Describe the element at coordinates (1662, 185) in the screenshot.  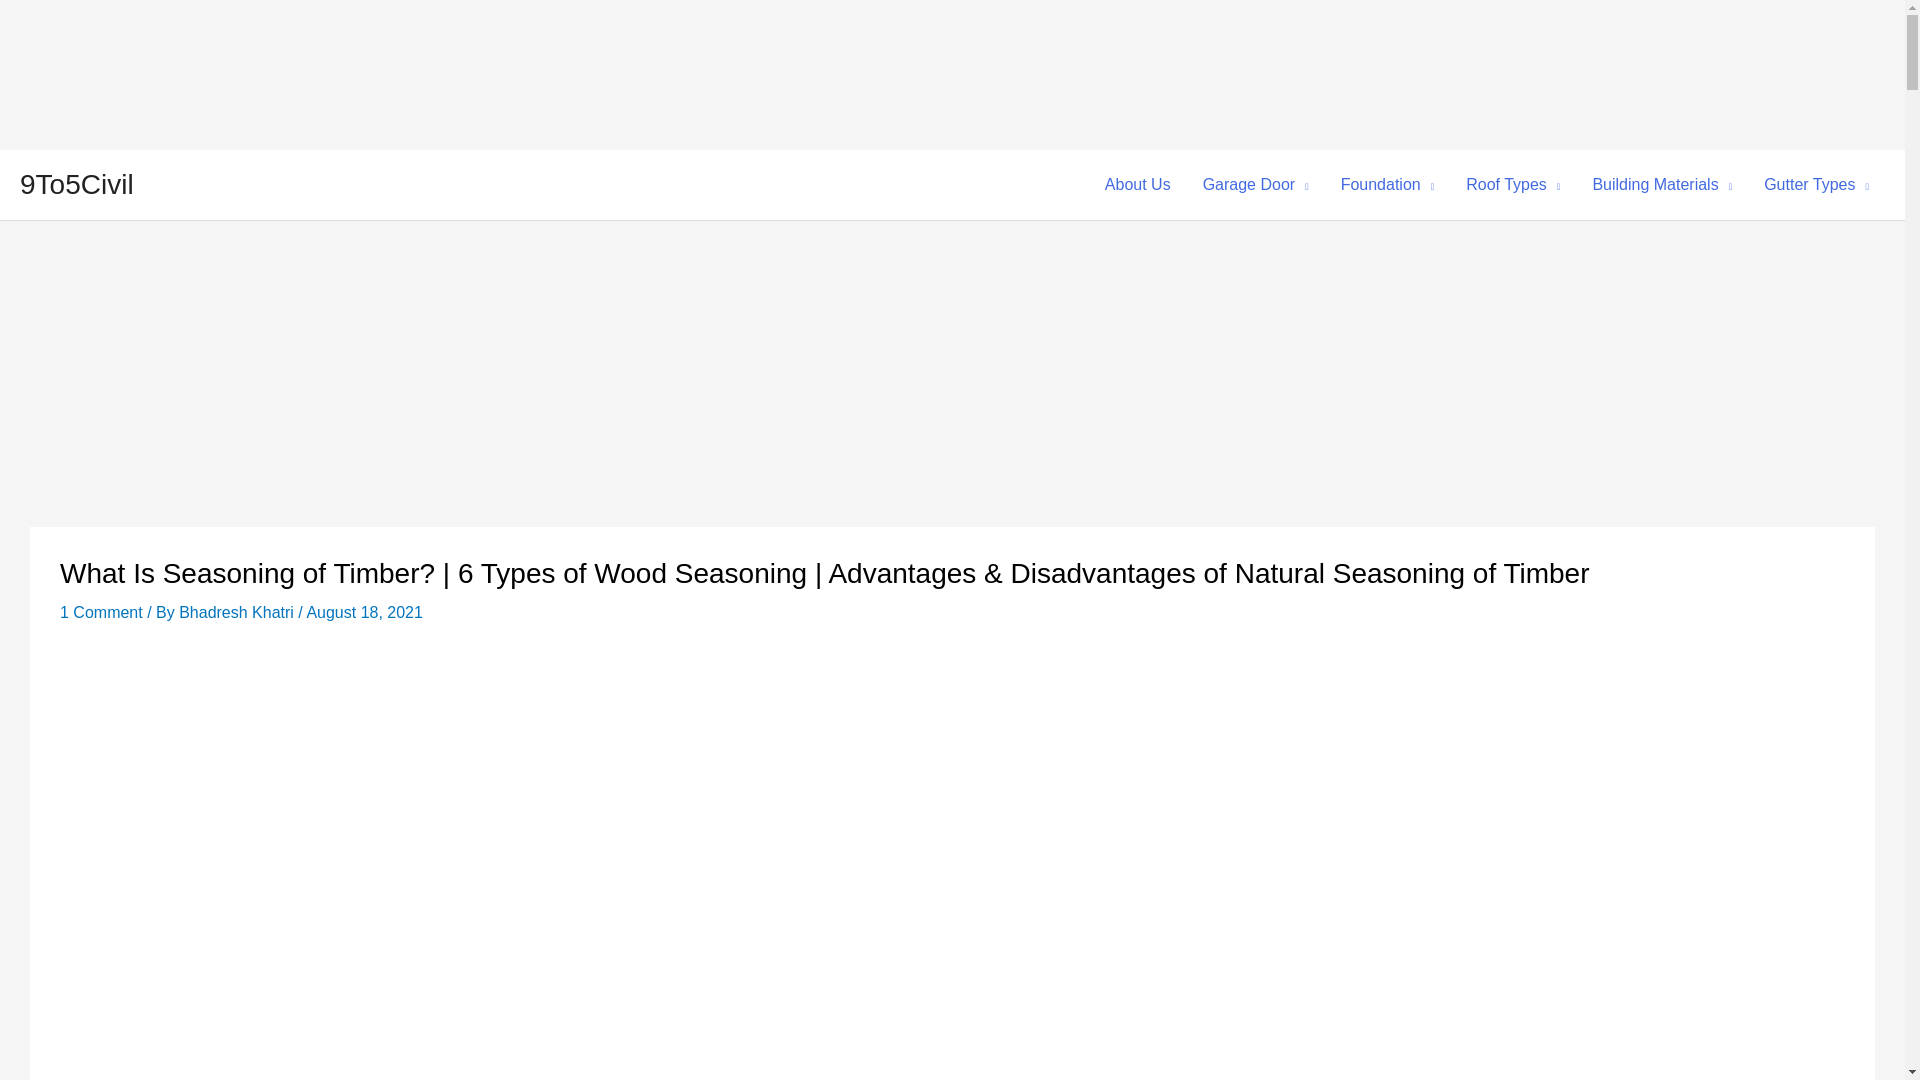
I see `Building Materials` at that location.